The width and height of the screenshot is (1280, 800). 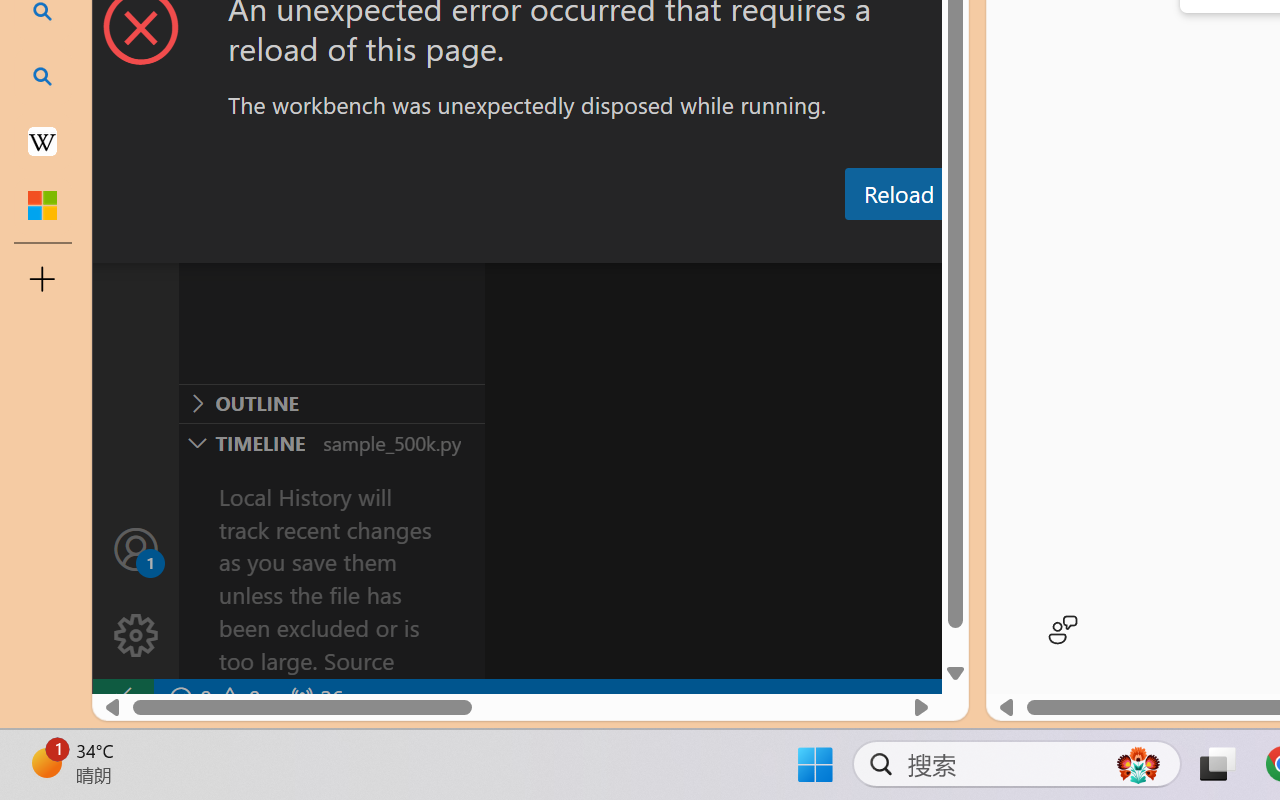 What do you see at coordinates (331, 403) in the screenshot?
I see `Outline Section` at bounding box center [331, 403].